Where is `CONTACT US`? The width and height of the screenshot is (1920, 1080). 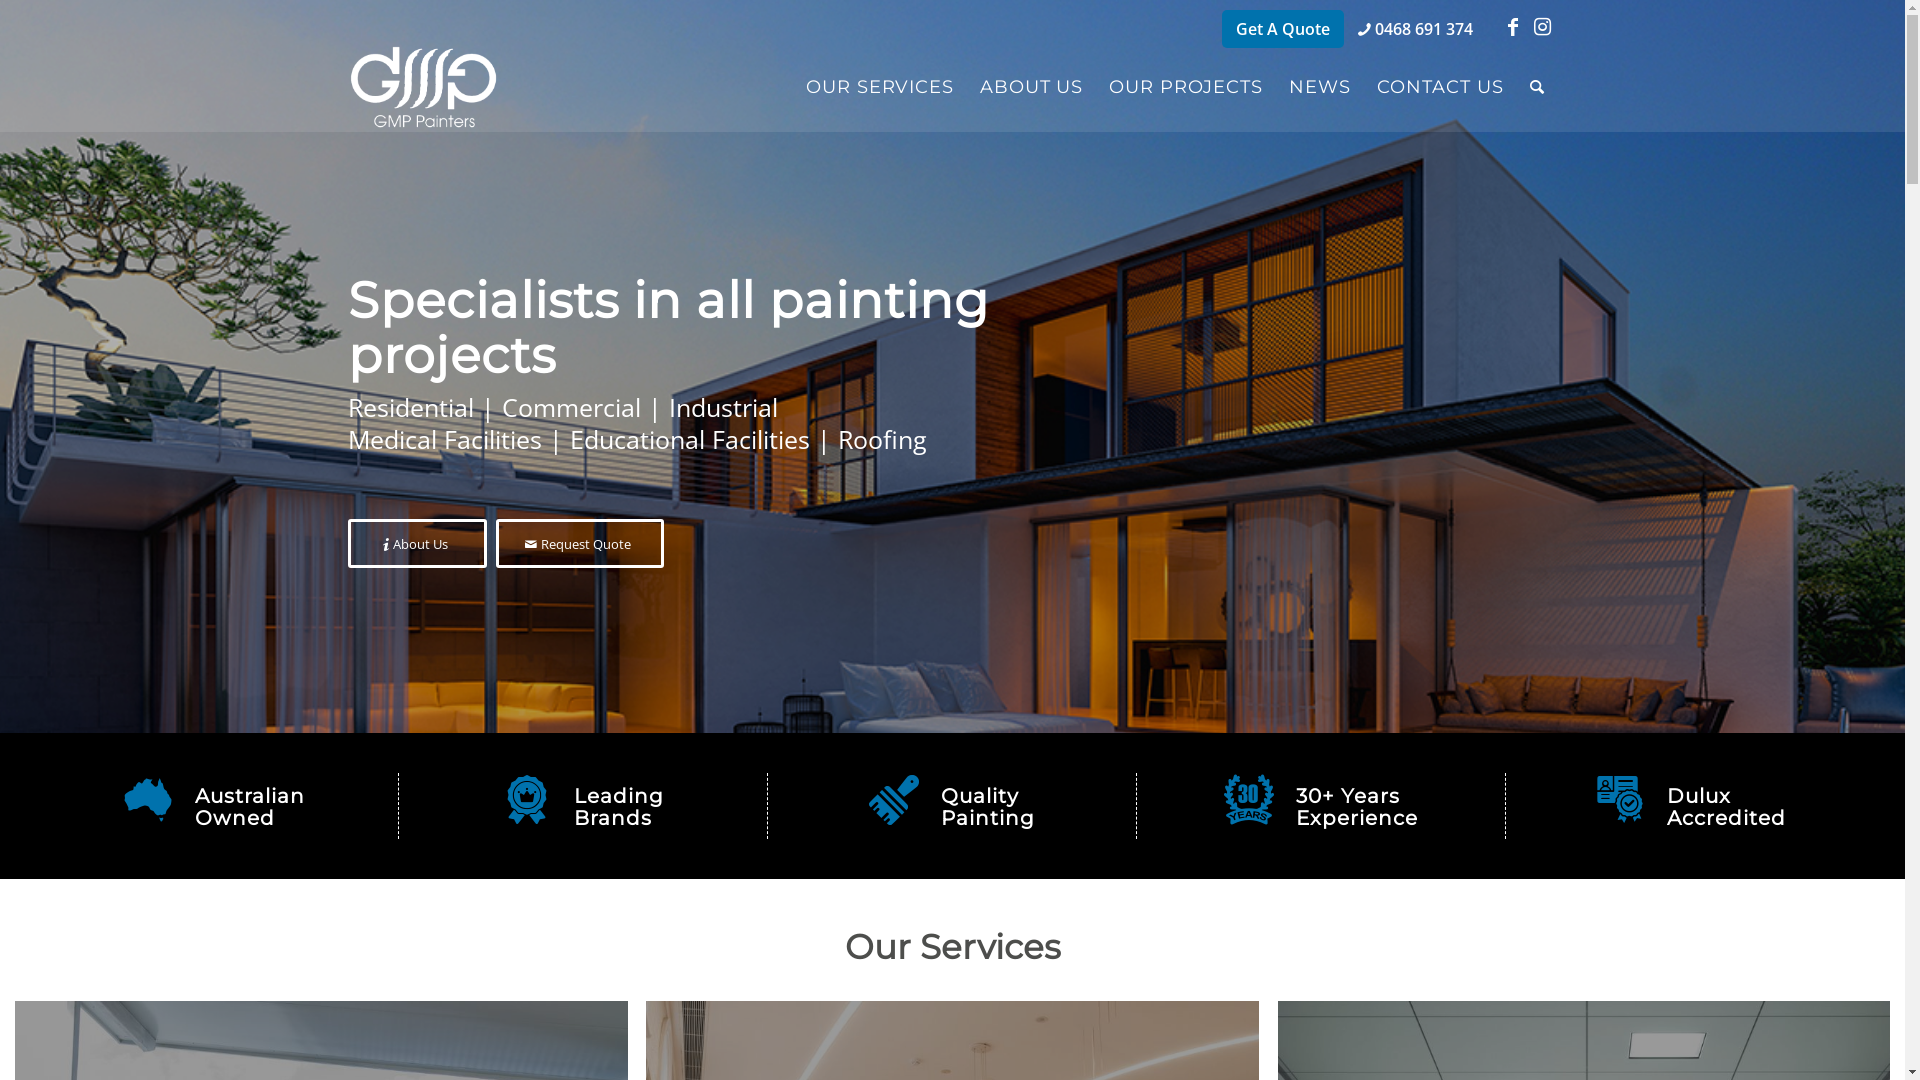
CONTACT US is located at coordinates (1440, 87).